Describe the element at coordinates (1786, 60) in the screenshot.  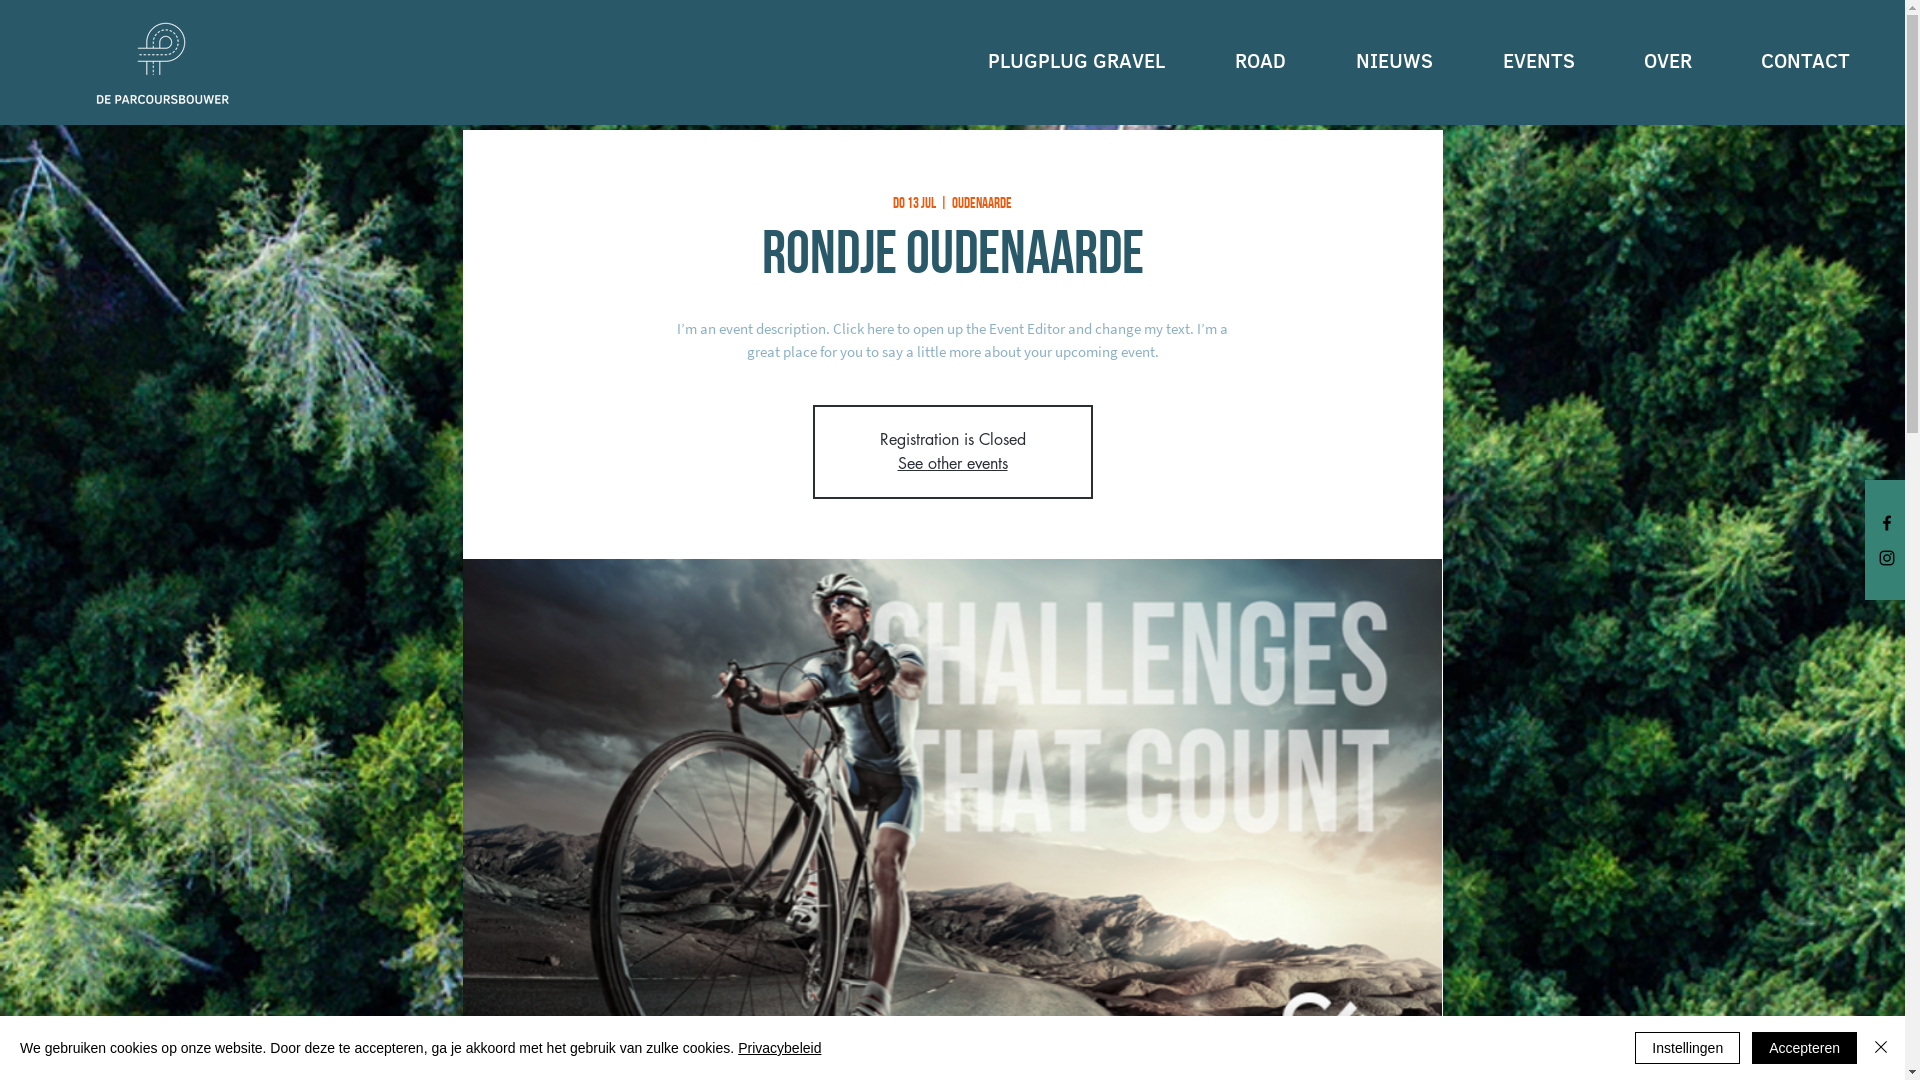
I see `CONTACT` at that location.